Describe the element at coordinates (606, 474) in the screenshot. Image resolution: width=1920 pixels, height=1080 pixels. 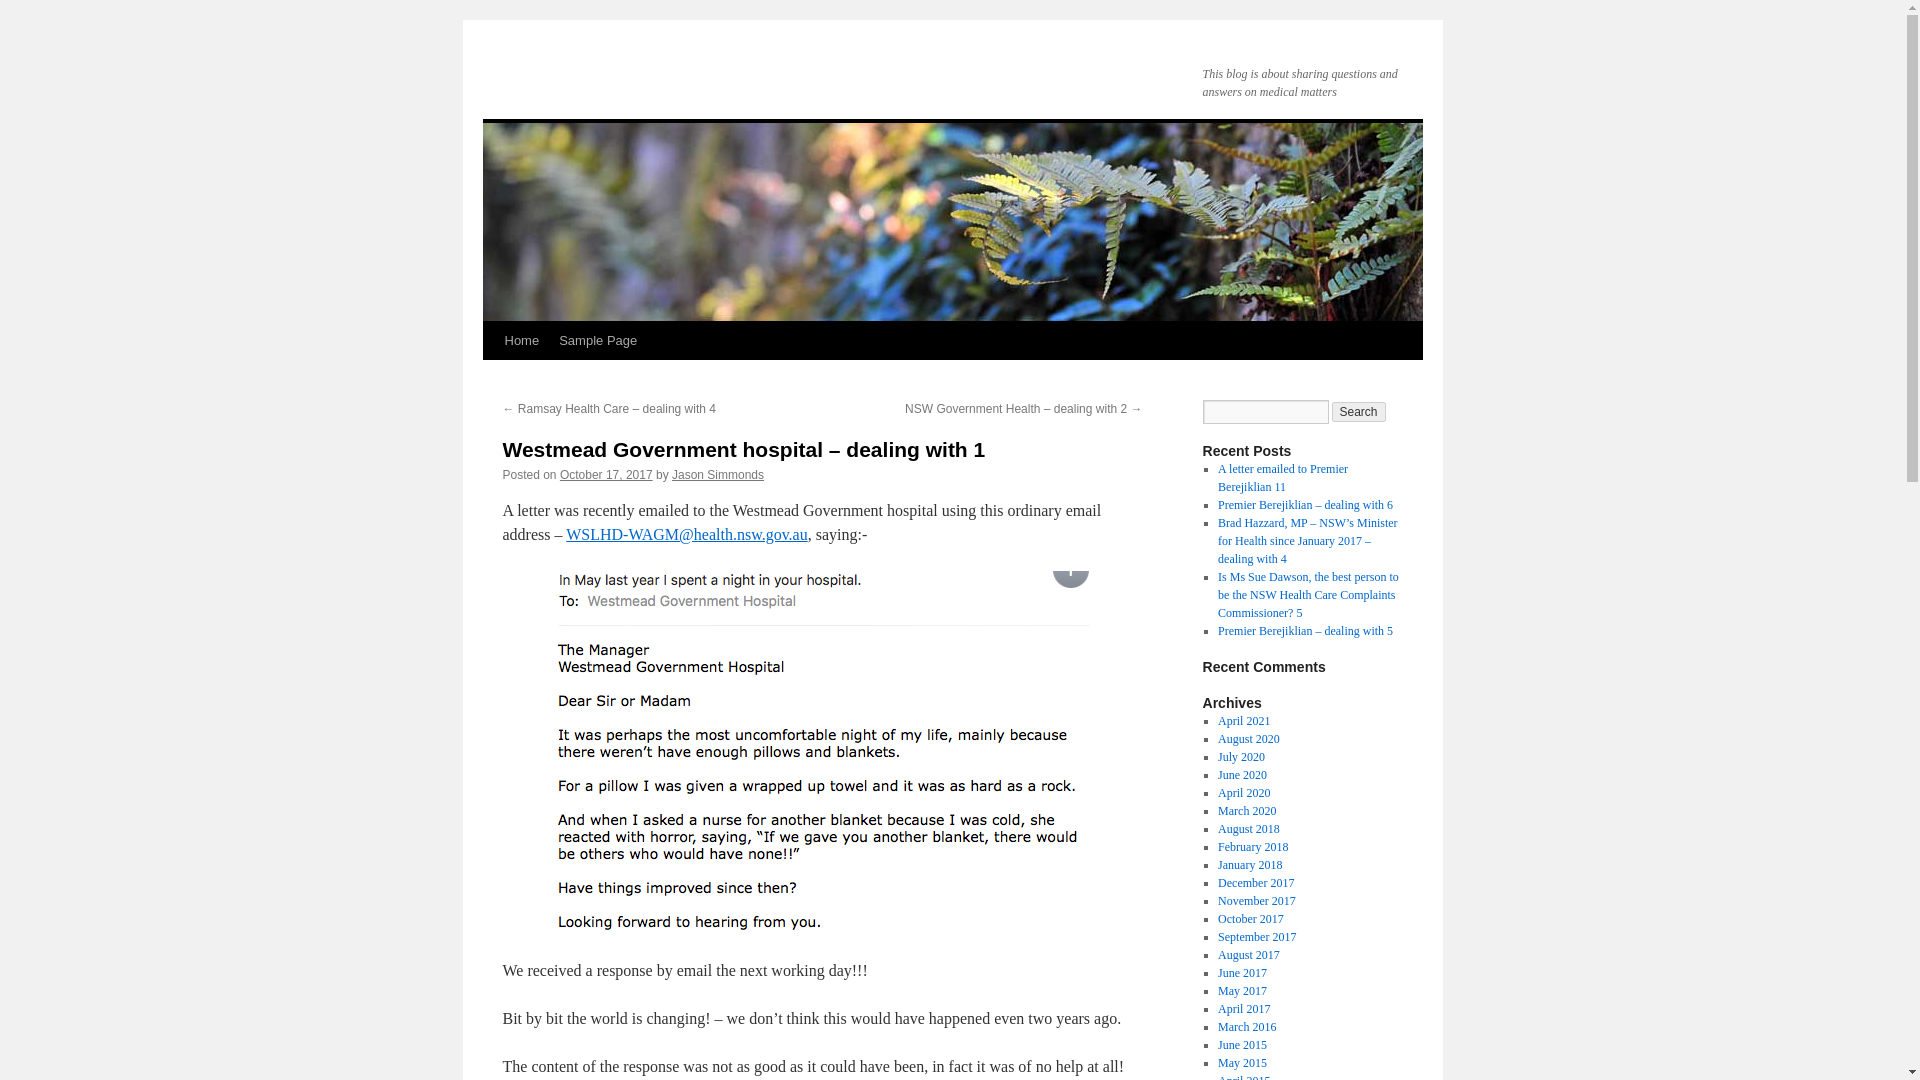
I see `October 17, 2017` at that location.